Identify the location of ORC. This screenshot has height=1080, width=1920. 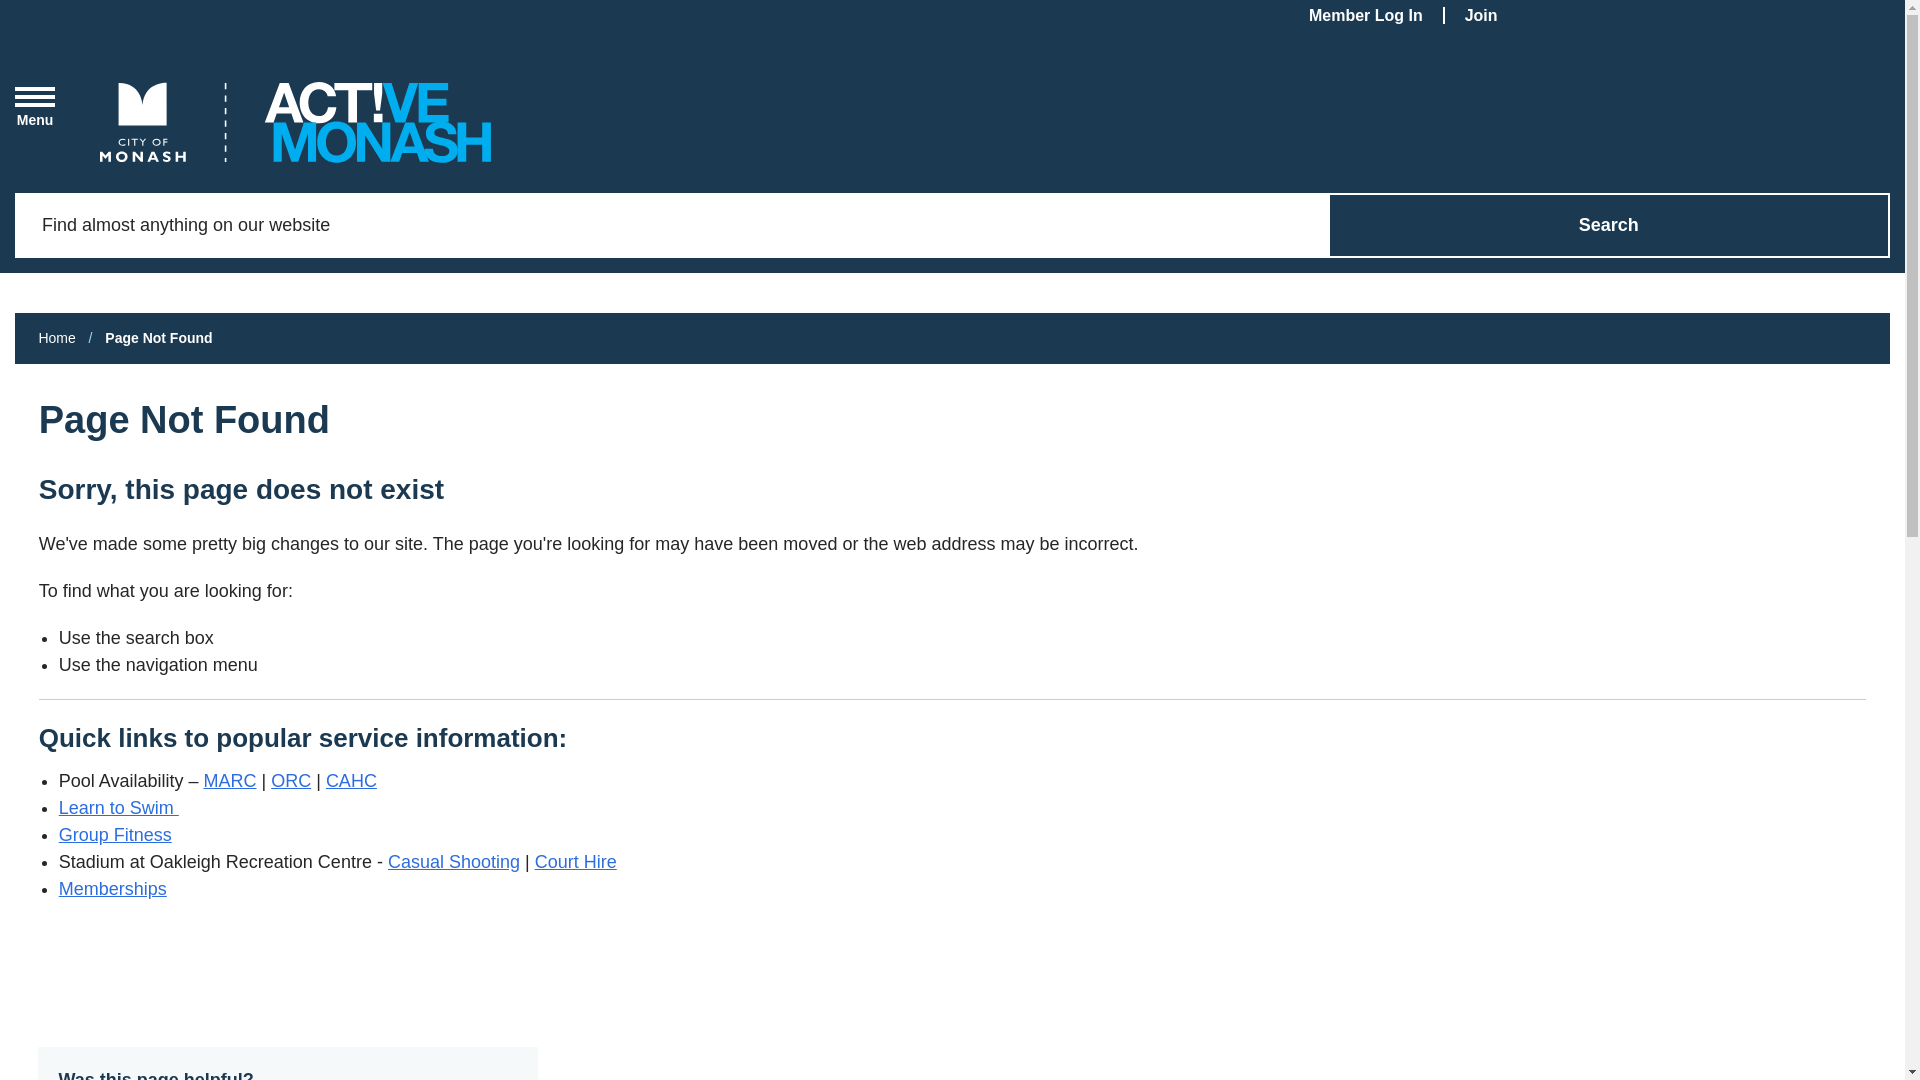
(291, 781).